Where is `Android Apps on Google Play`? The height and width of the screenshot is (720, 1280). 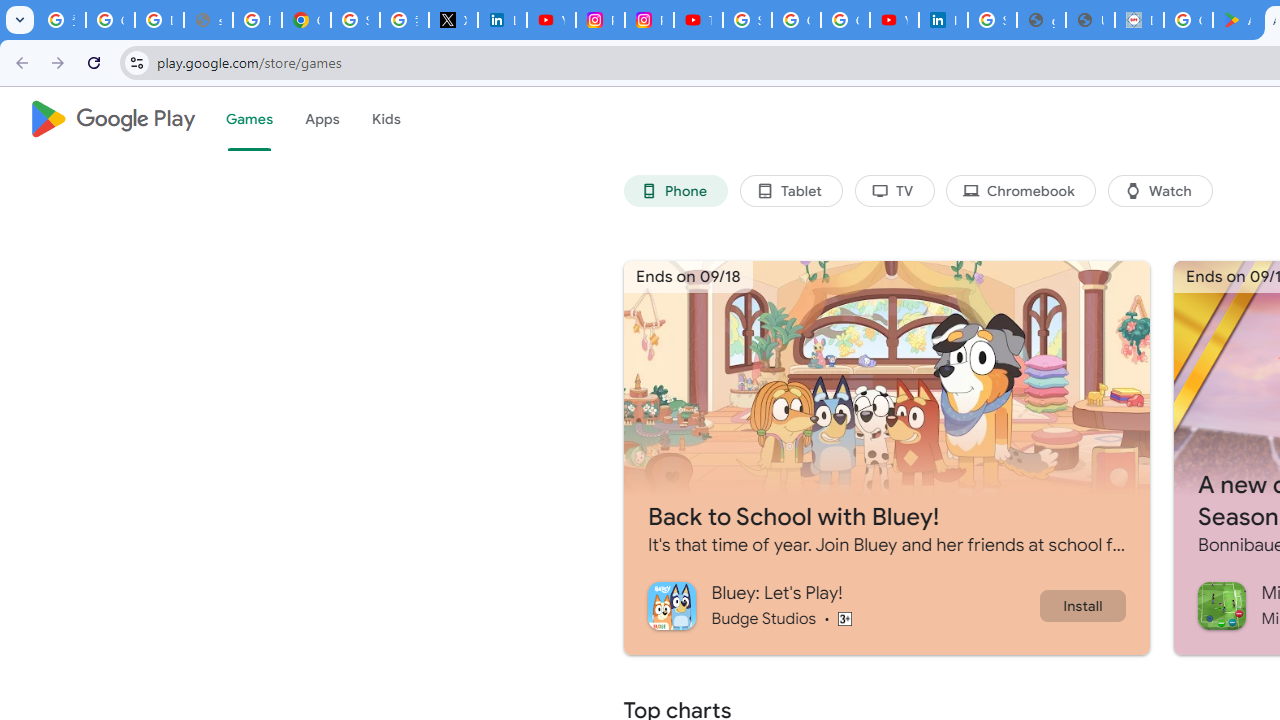 Android Apps on Google Play is located at coordinates (1238, 20).